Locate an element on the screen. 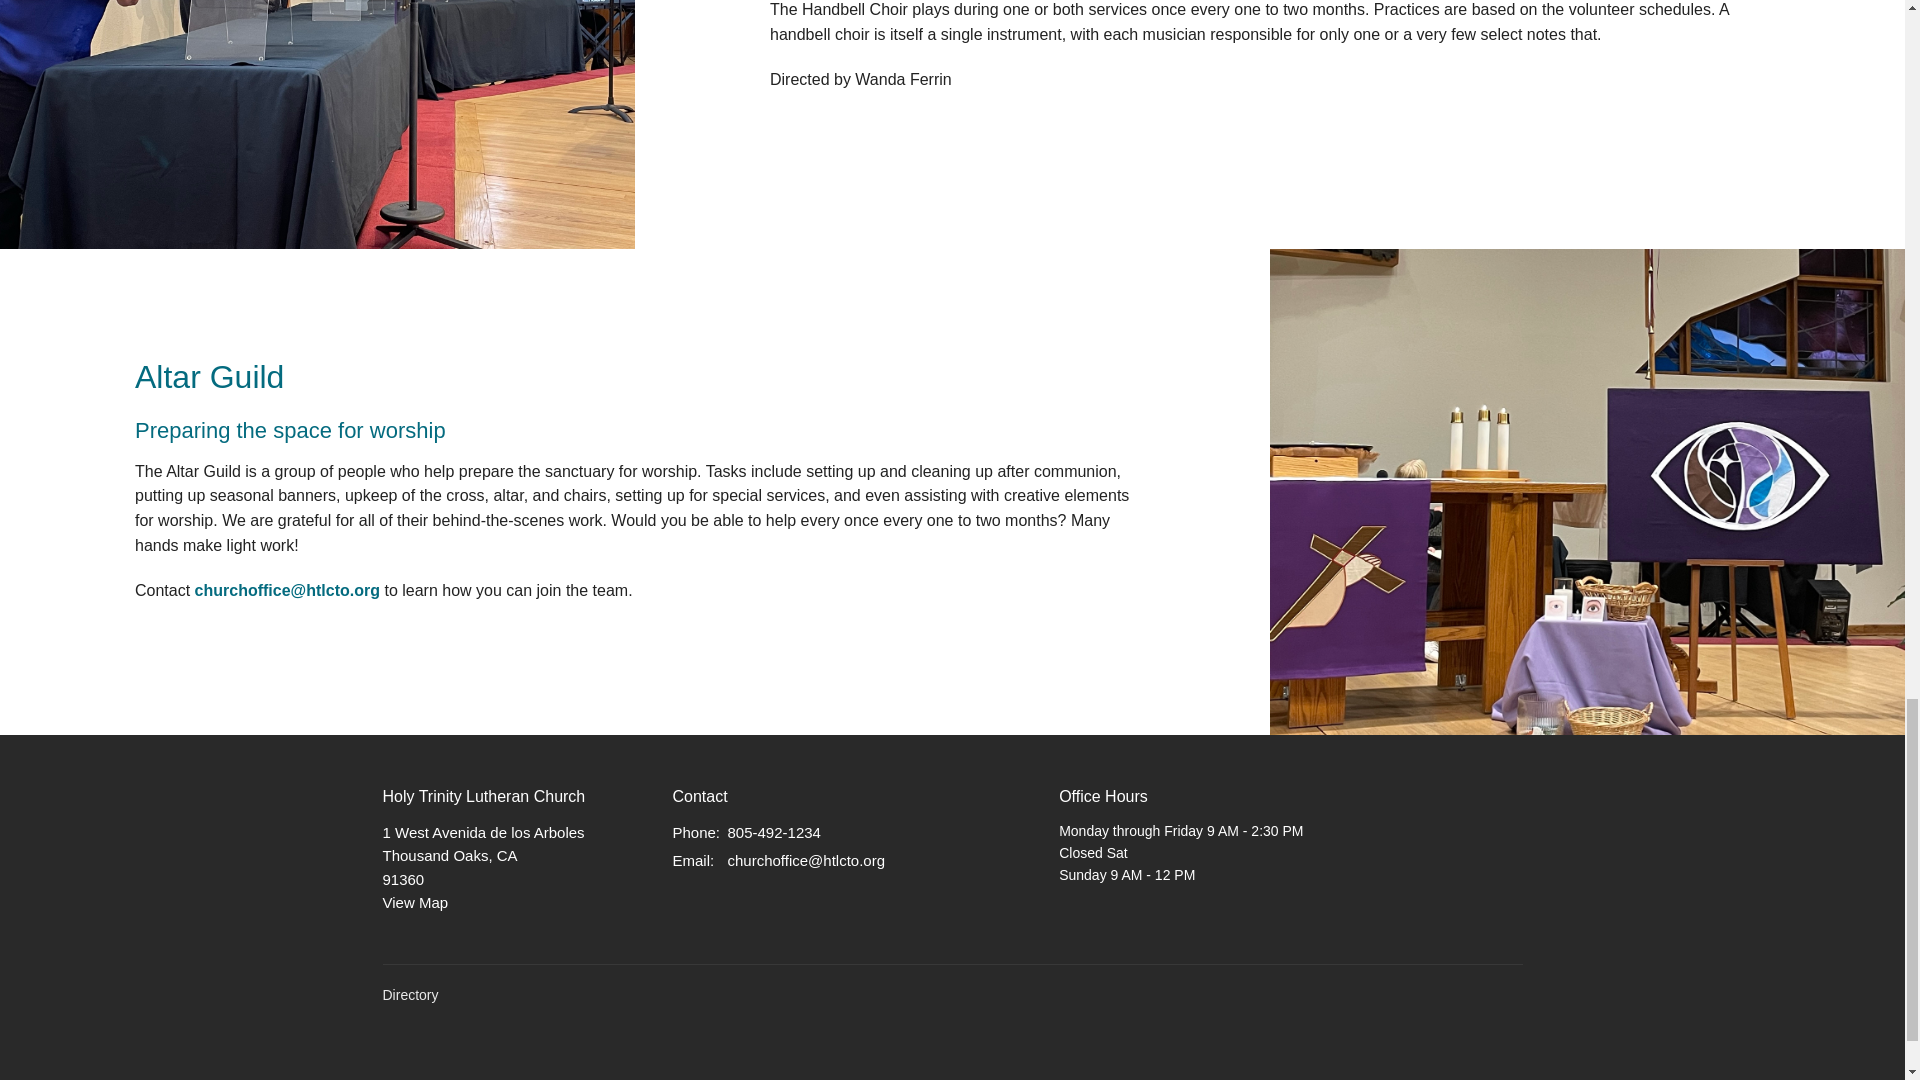 This screenshot has width=1920, height=1080. 805-492-1234 is located at coordinates (774, 832).